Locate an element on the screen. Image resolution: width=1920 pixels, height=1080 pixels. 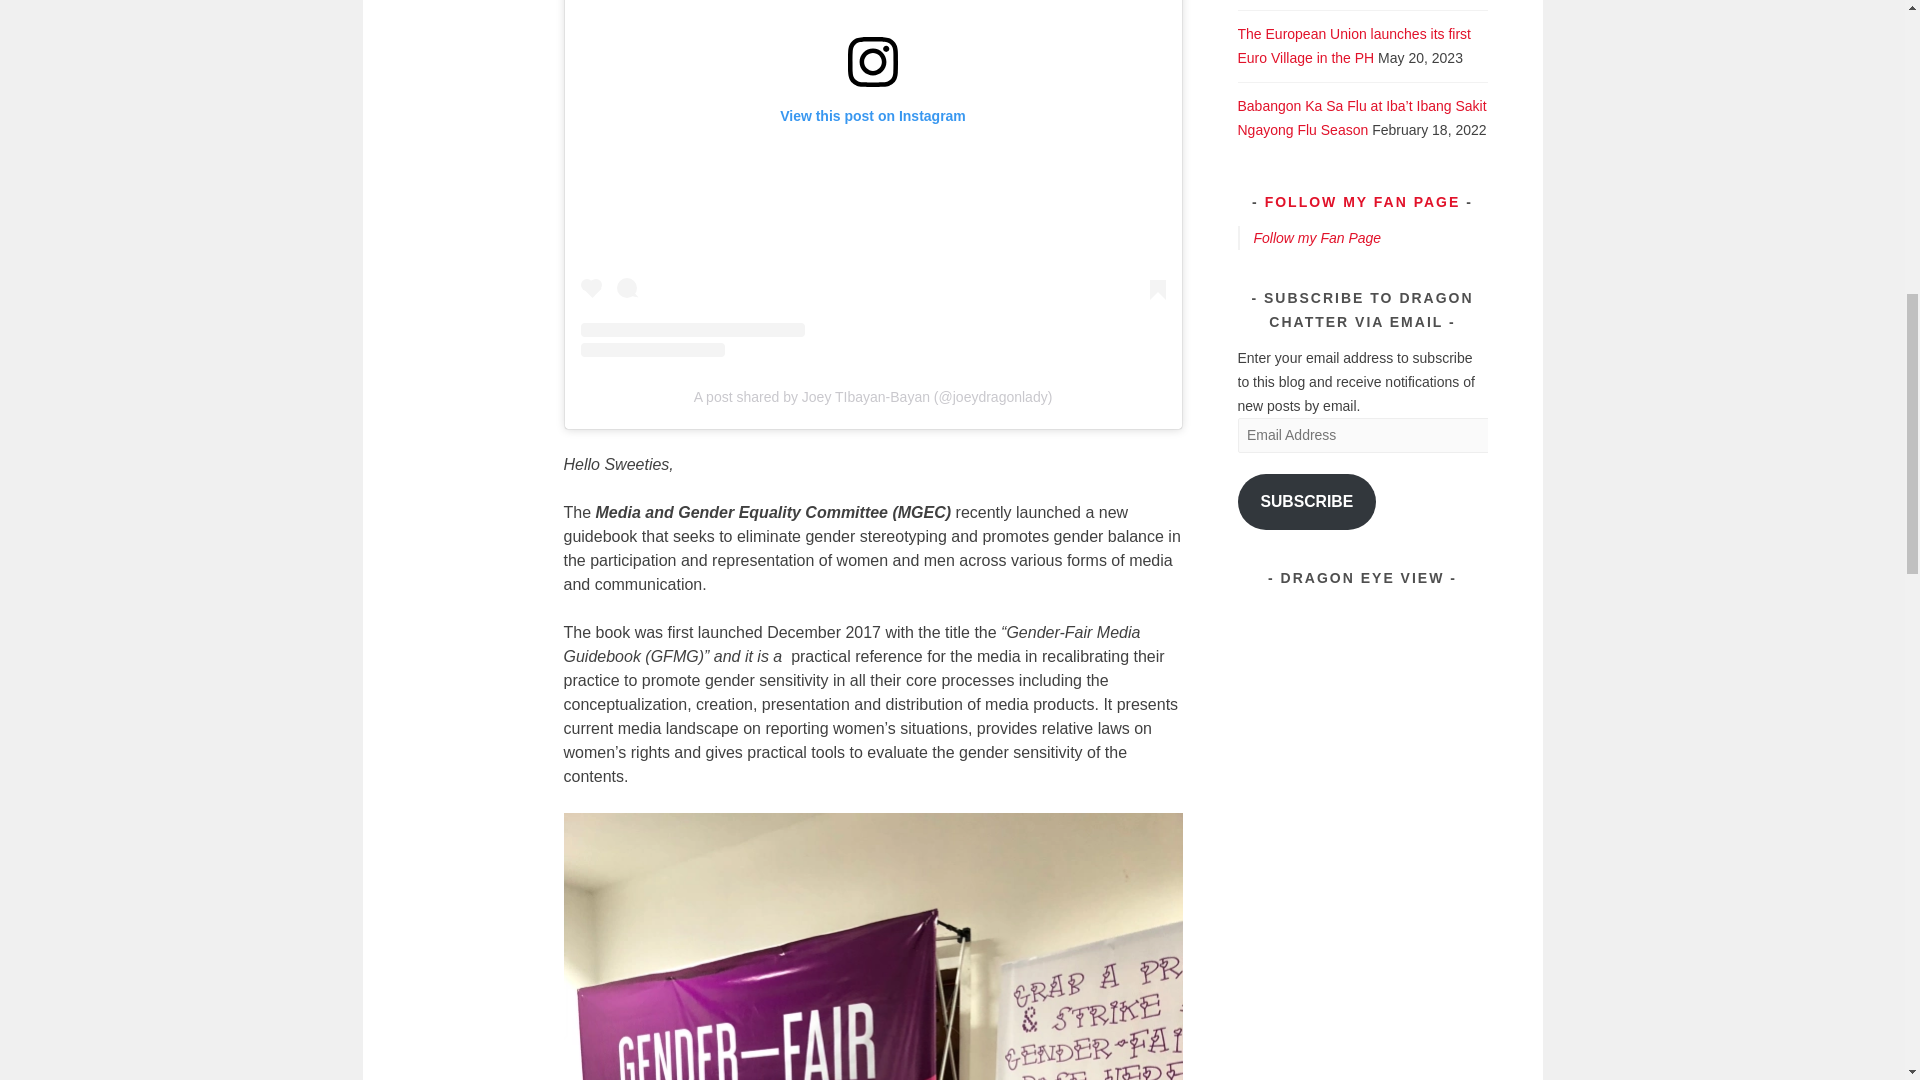
Follow my Fan Page is located at coordinates (1318, 238).